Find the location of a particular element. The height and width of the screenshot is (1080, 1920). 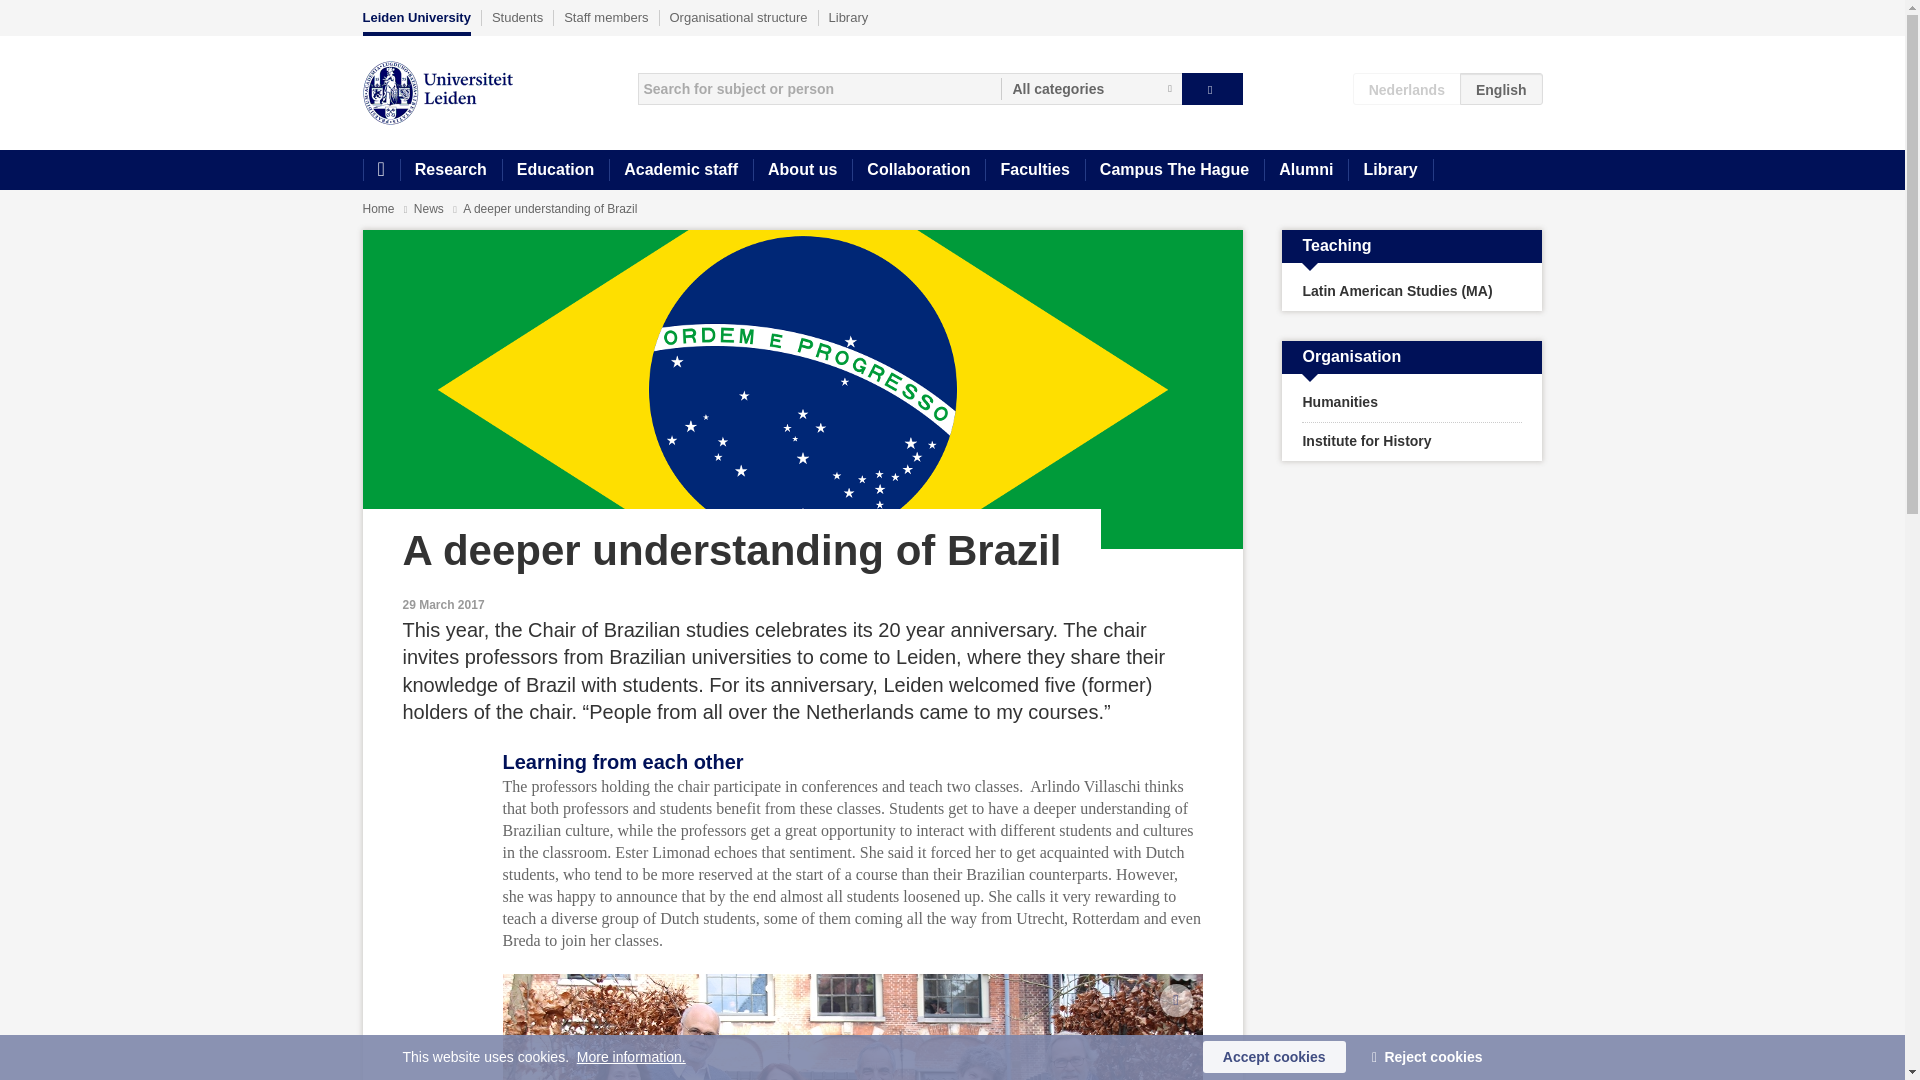

Faculties is located at coordinates (1034, 170).